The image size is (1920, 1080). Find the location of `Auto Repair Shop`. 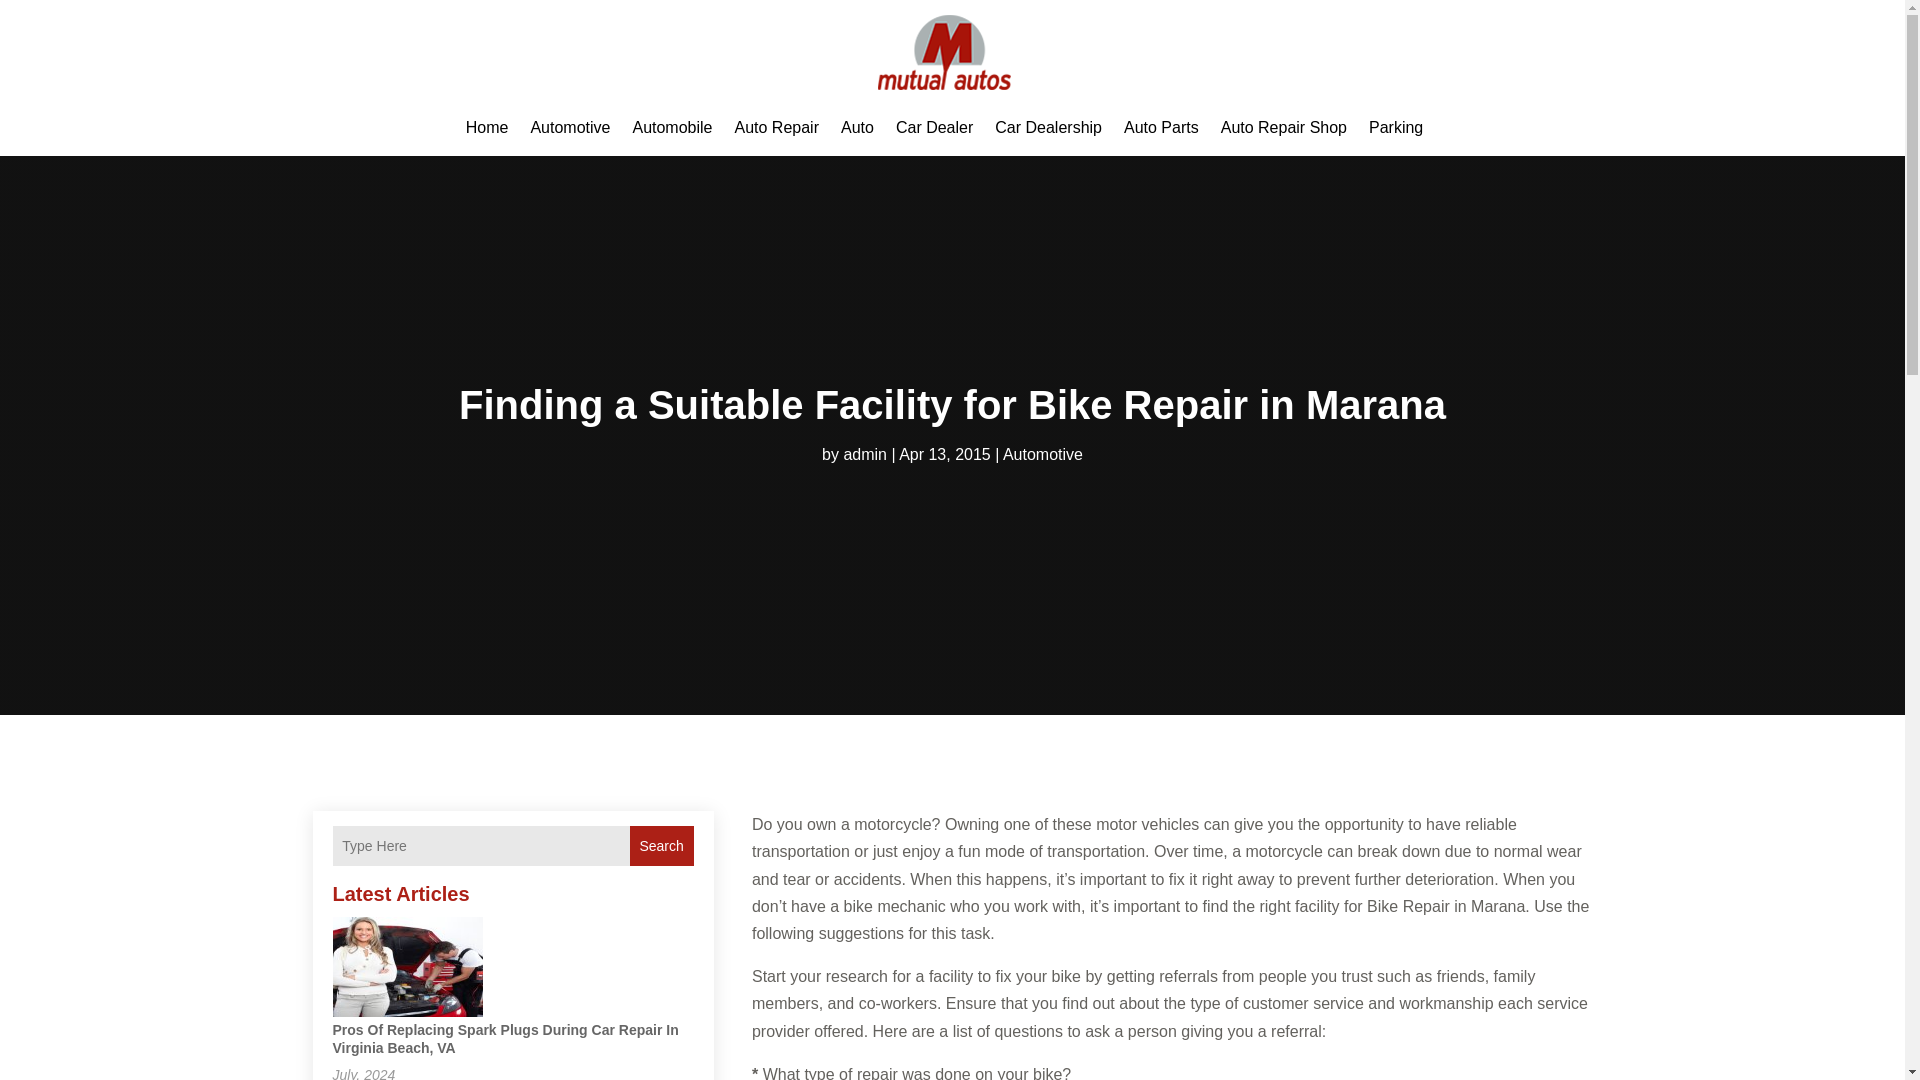

Auto Repair Shop is located at coordinates (1284, 128).